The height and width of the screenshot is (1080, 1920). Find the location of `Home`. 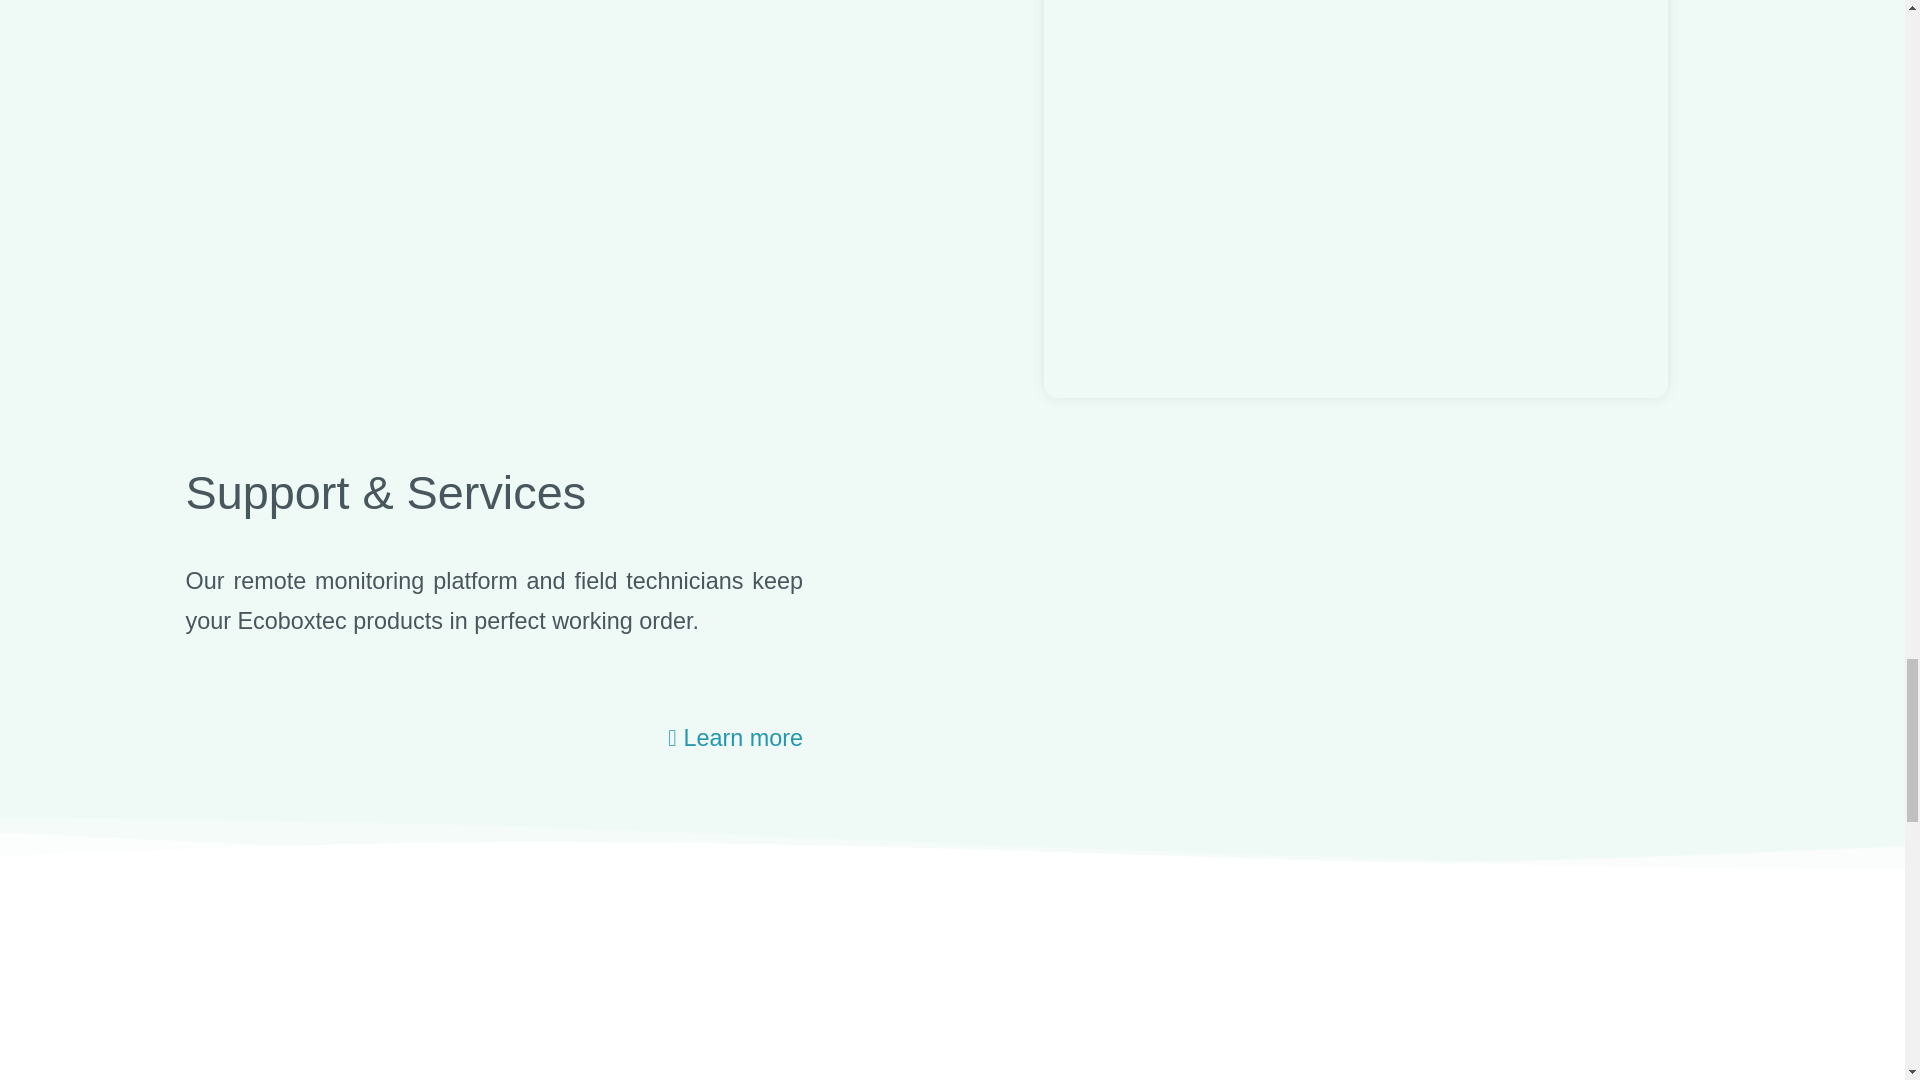

Home is located at coordinates (228, 696).